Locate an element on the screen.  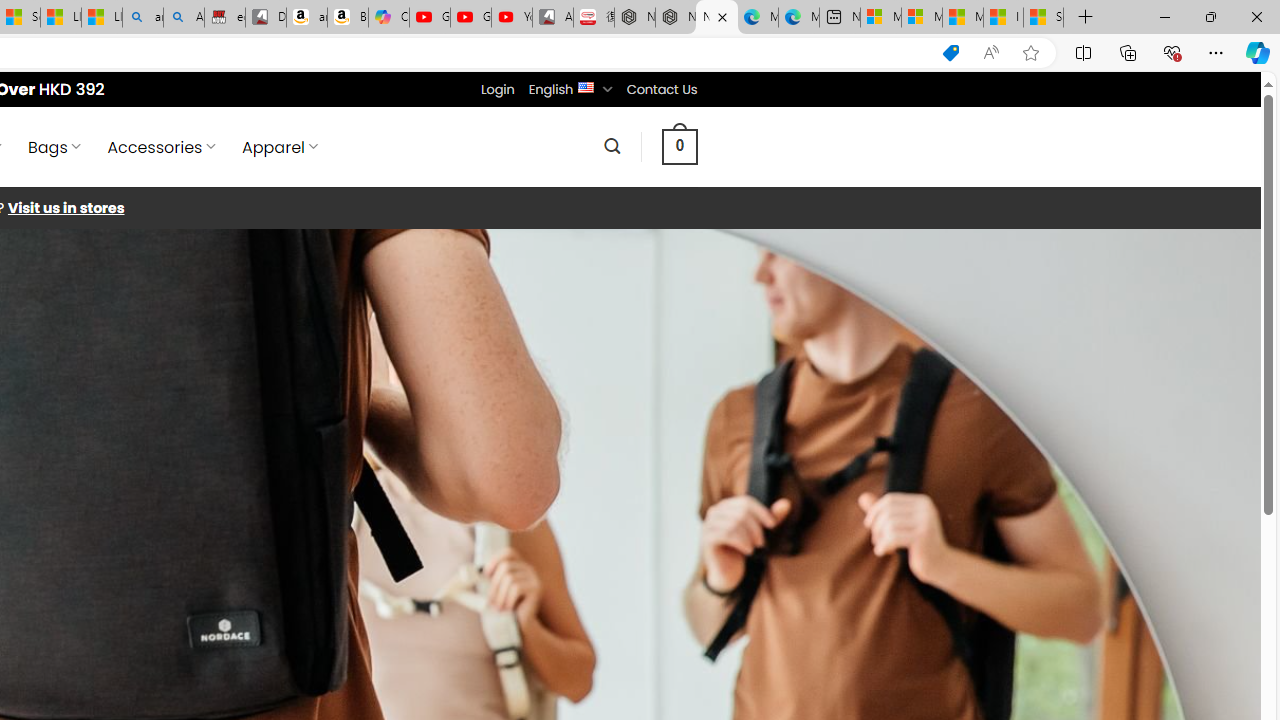
Microsoft account | Privacy is located at coordinates (922, 18).